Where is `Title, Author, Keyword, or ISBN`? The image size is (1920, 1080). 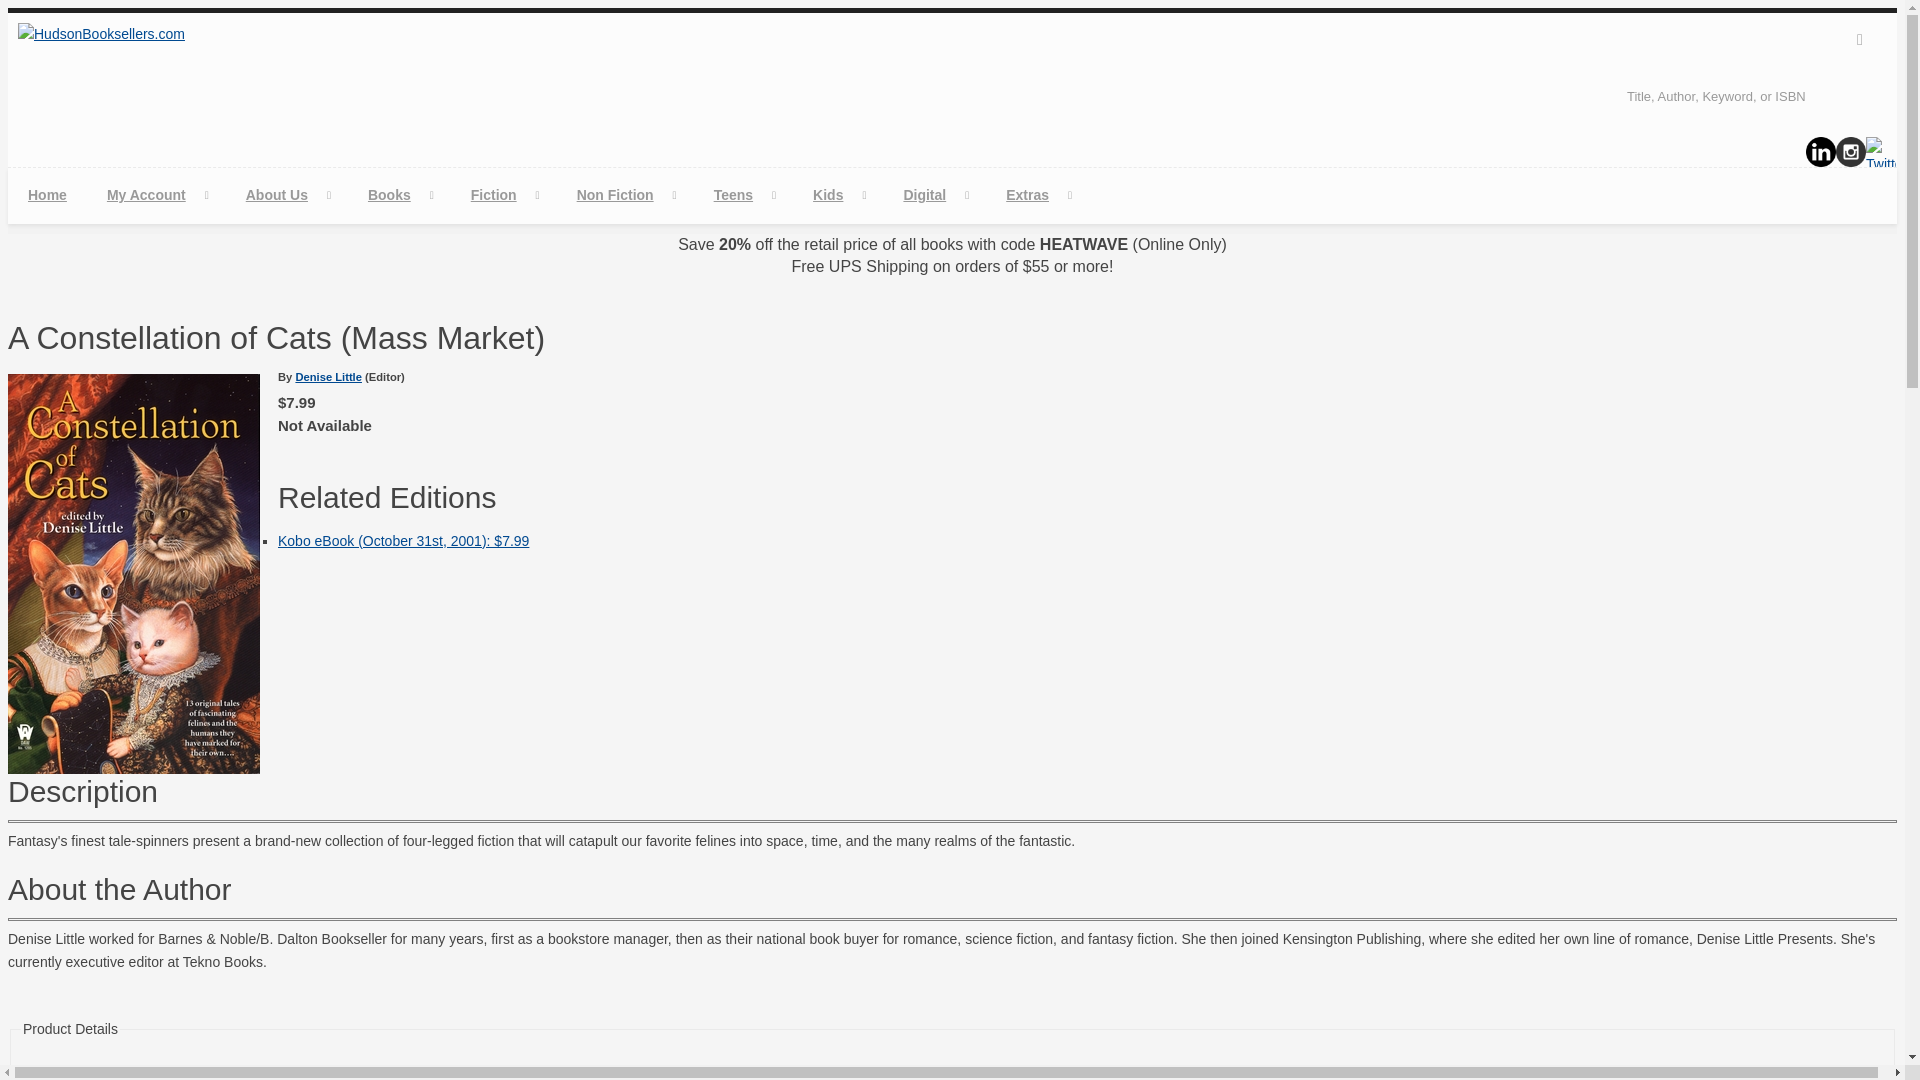 Title, Author, Keyword, or ISBN is located at coordinates (1754, 96).